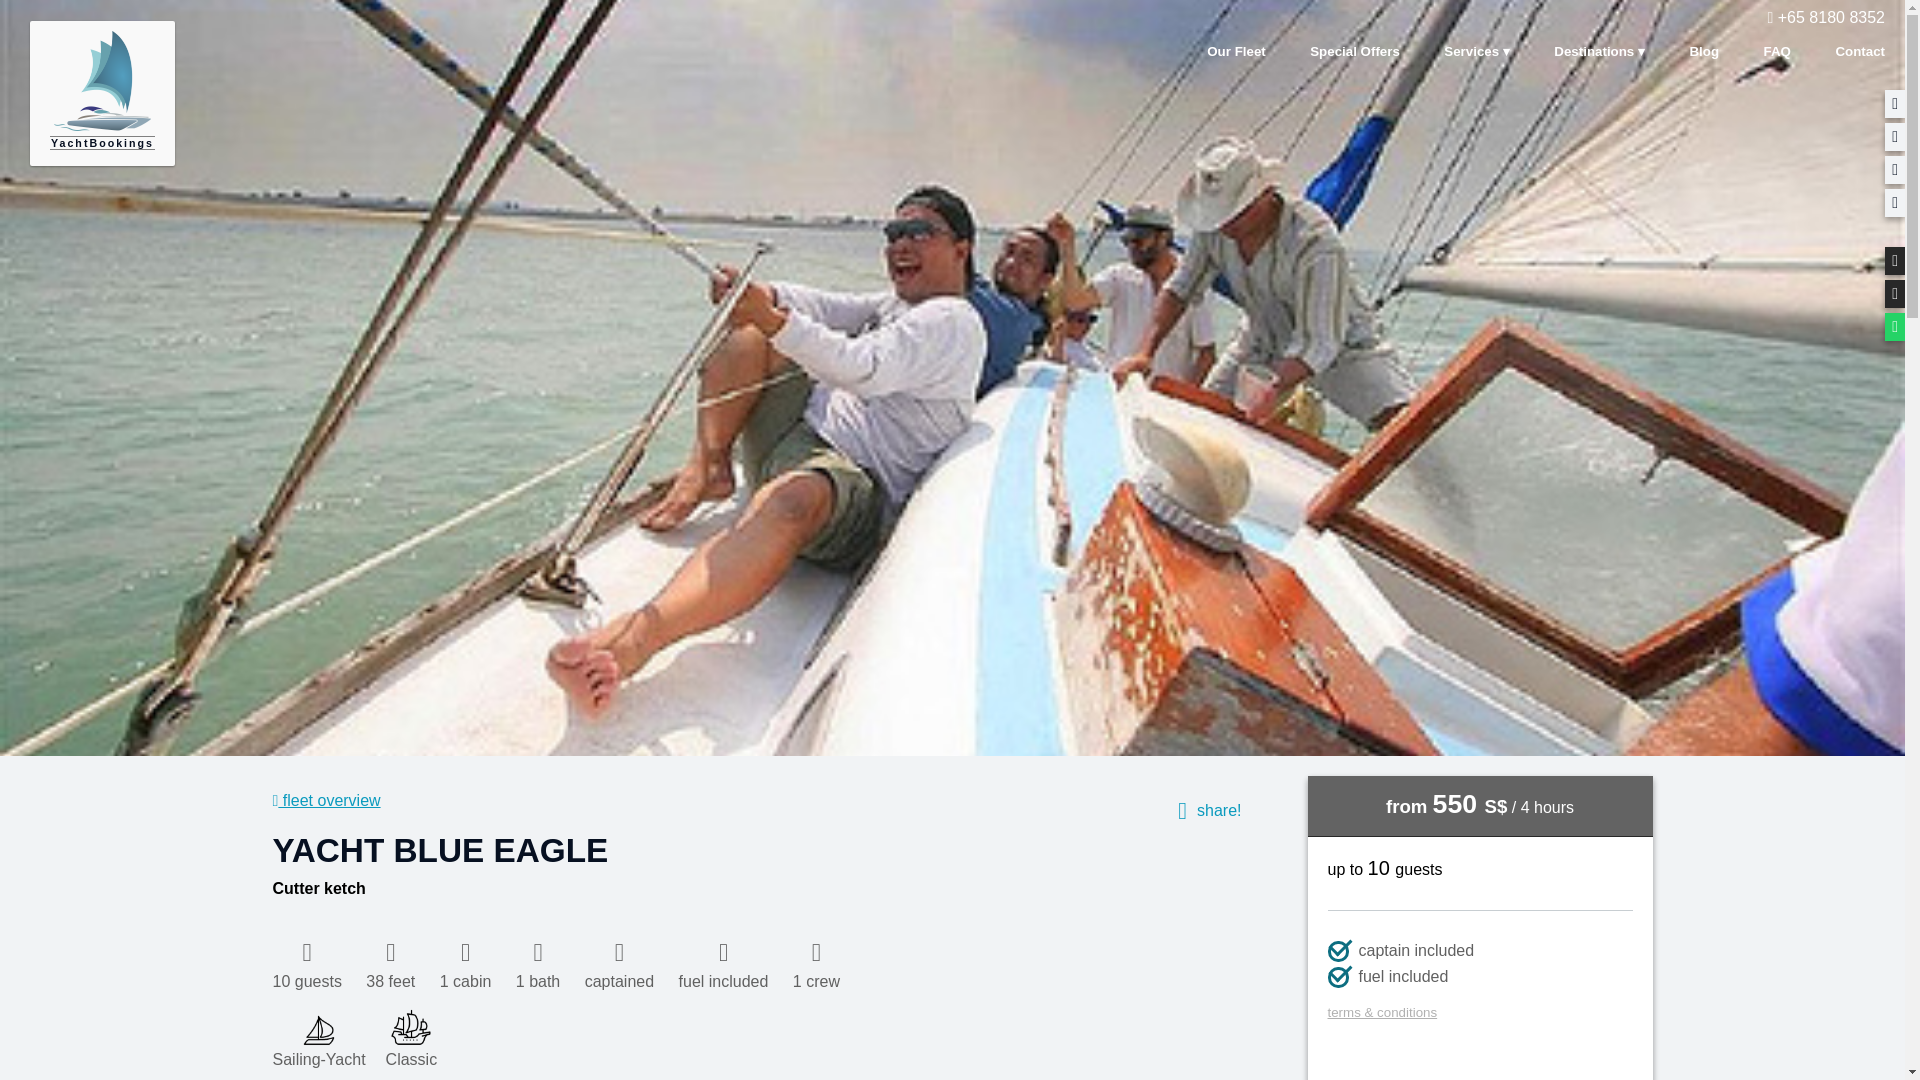  I want to click on FAQ, so click(1776, 50).